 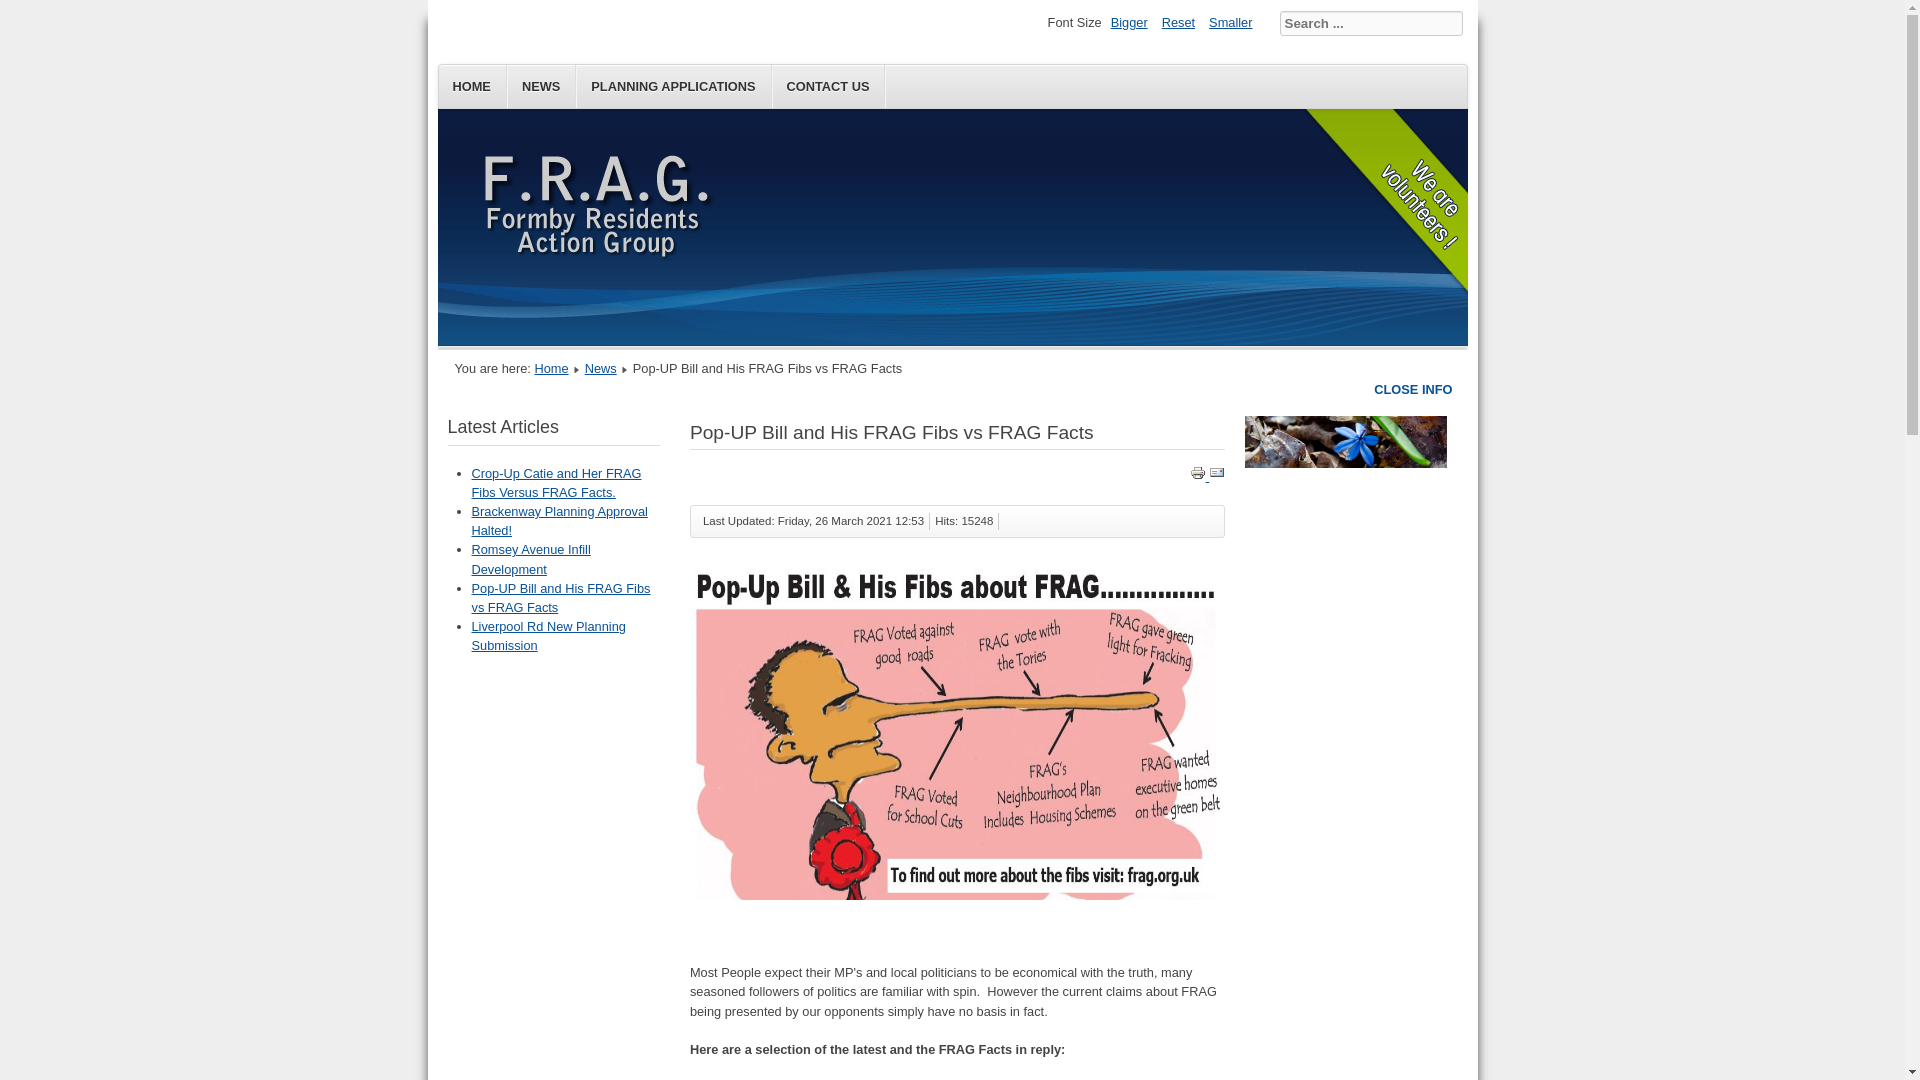 What do you see at coordinates (550, 368) in the screenshot?
I see `Home` at bounding box center [550, 368].